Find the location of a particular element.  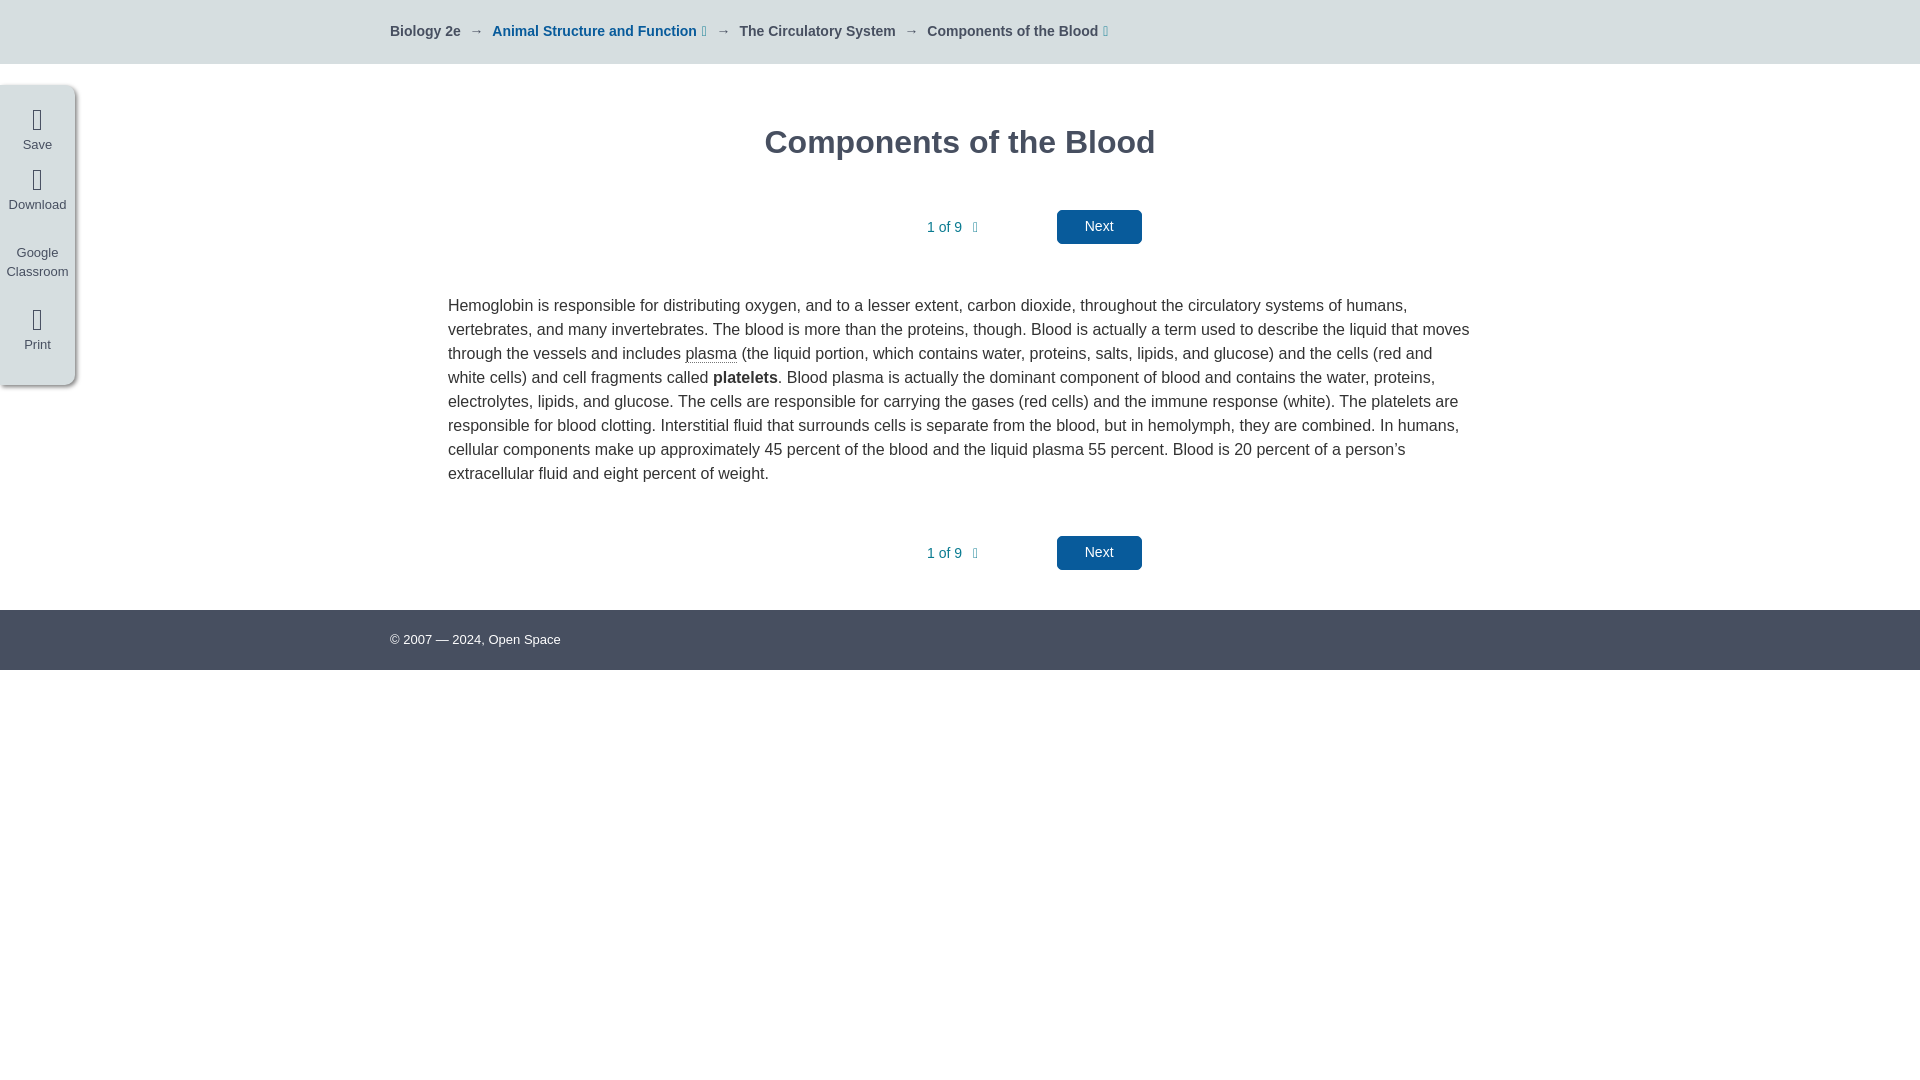

Print is located at coordinates (37, 334).